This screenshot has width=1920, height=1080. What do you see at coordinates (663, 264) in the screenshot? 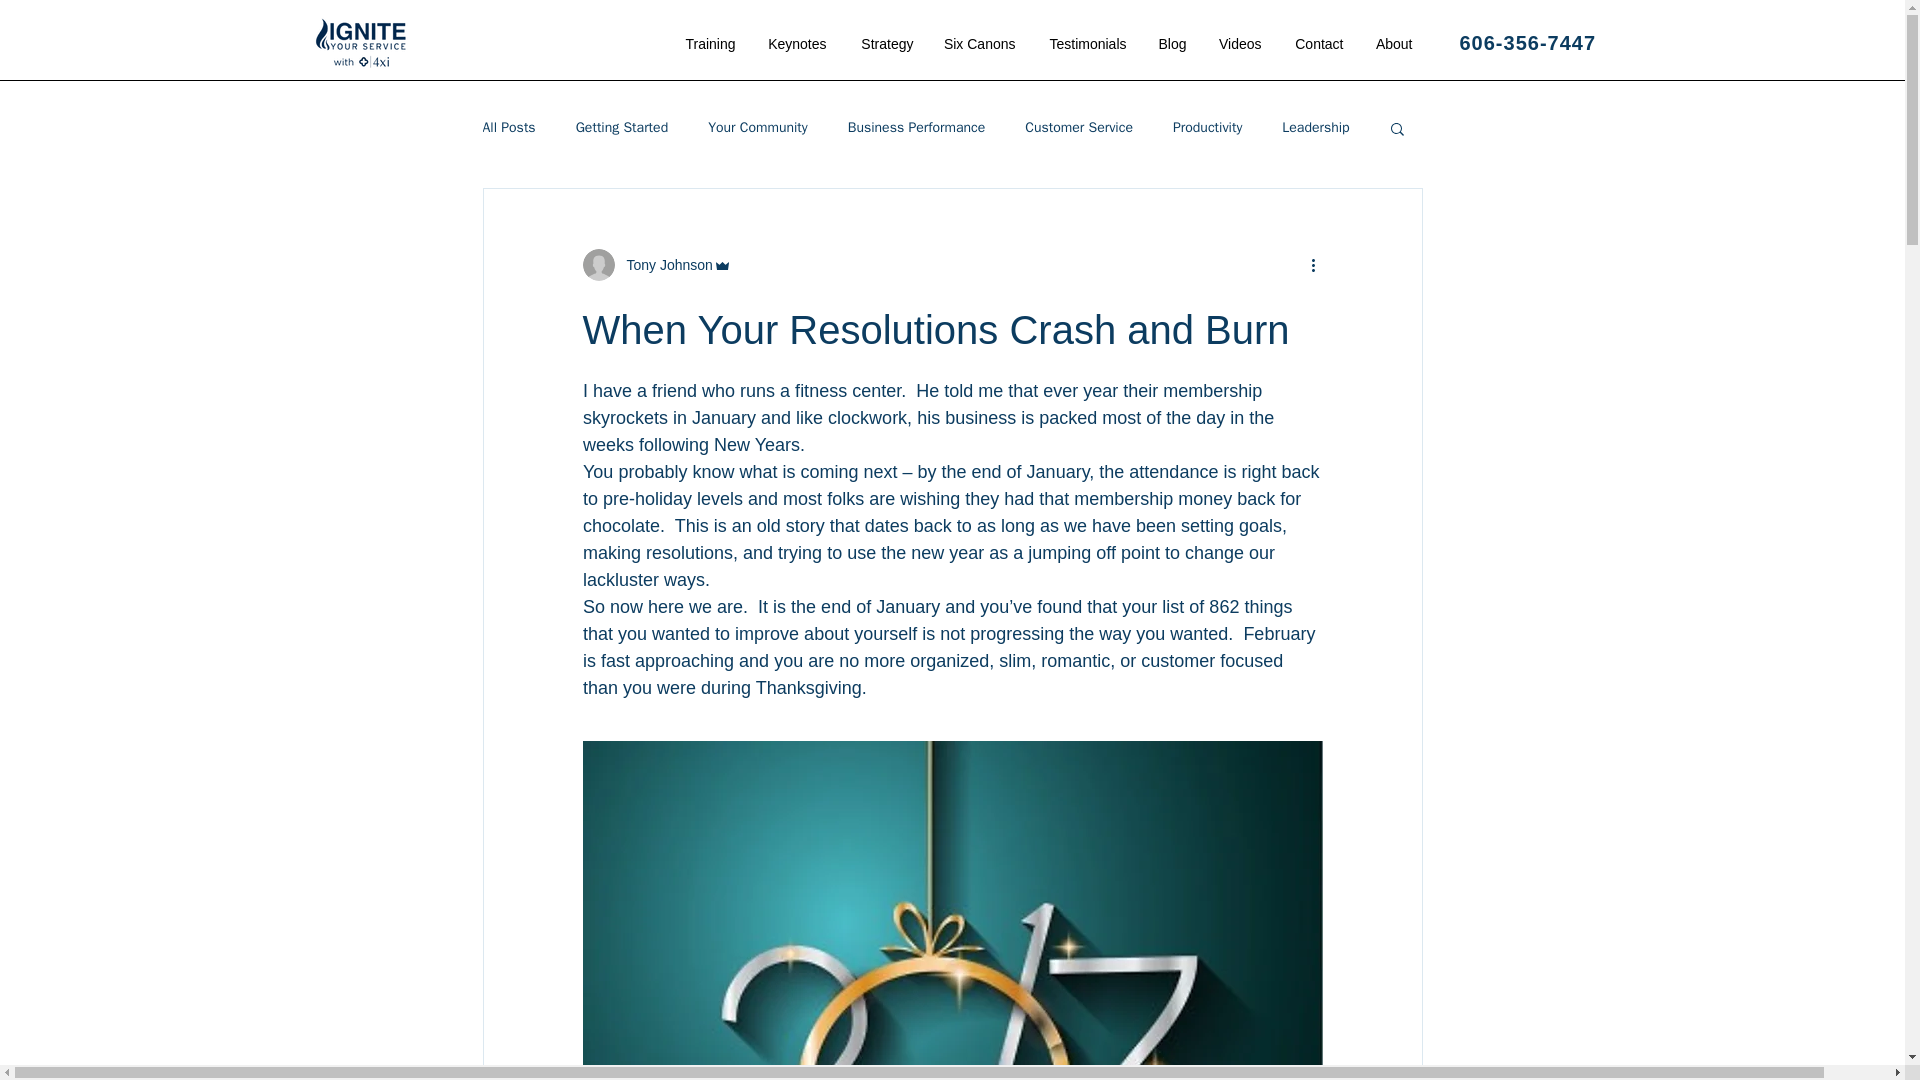
I see `Tony Johnson` at bounding box center [663, 264].